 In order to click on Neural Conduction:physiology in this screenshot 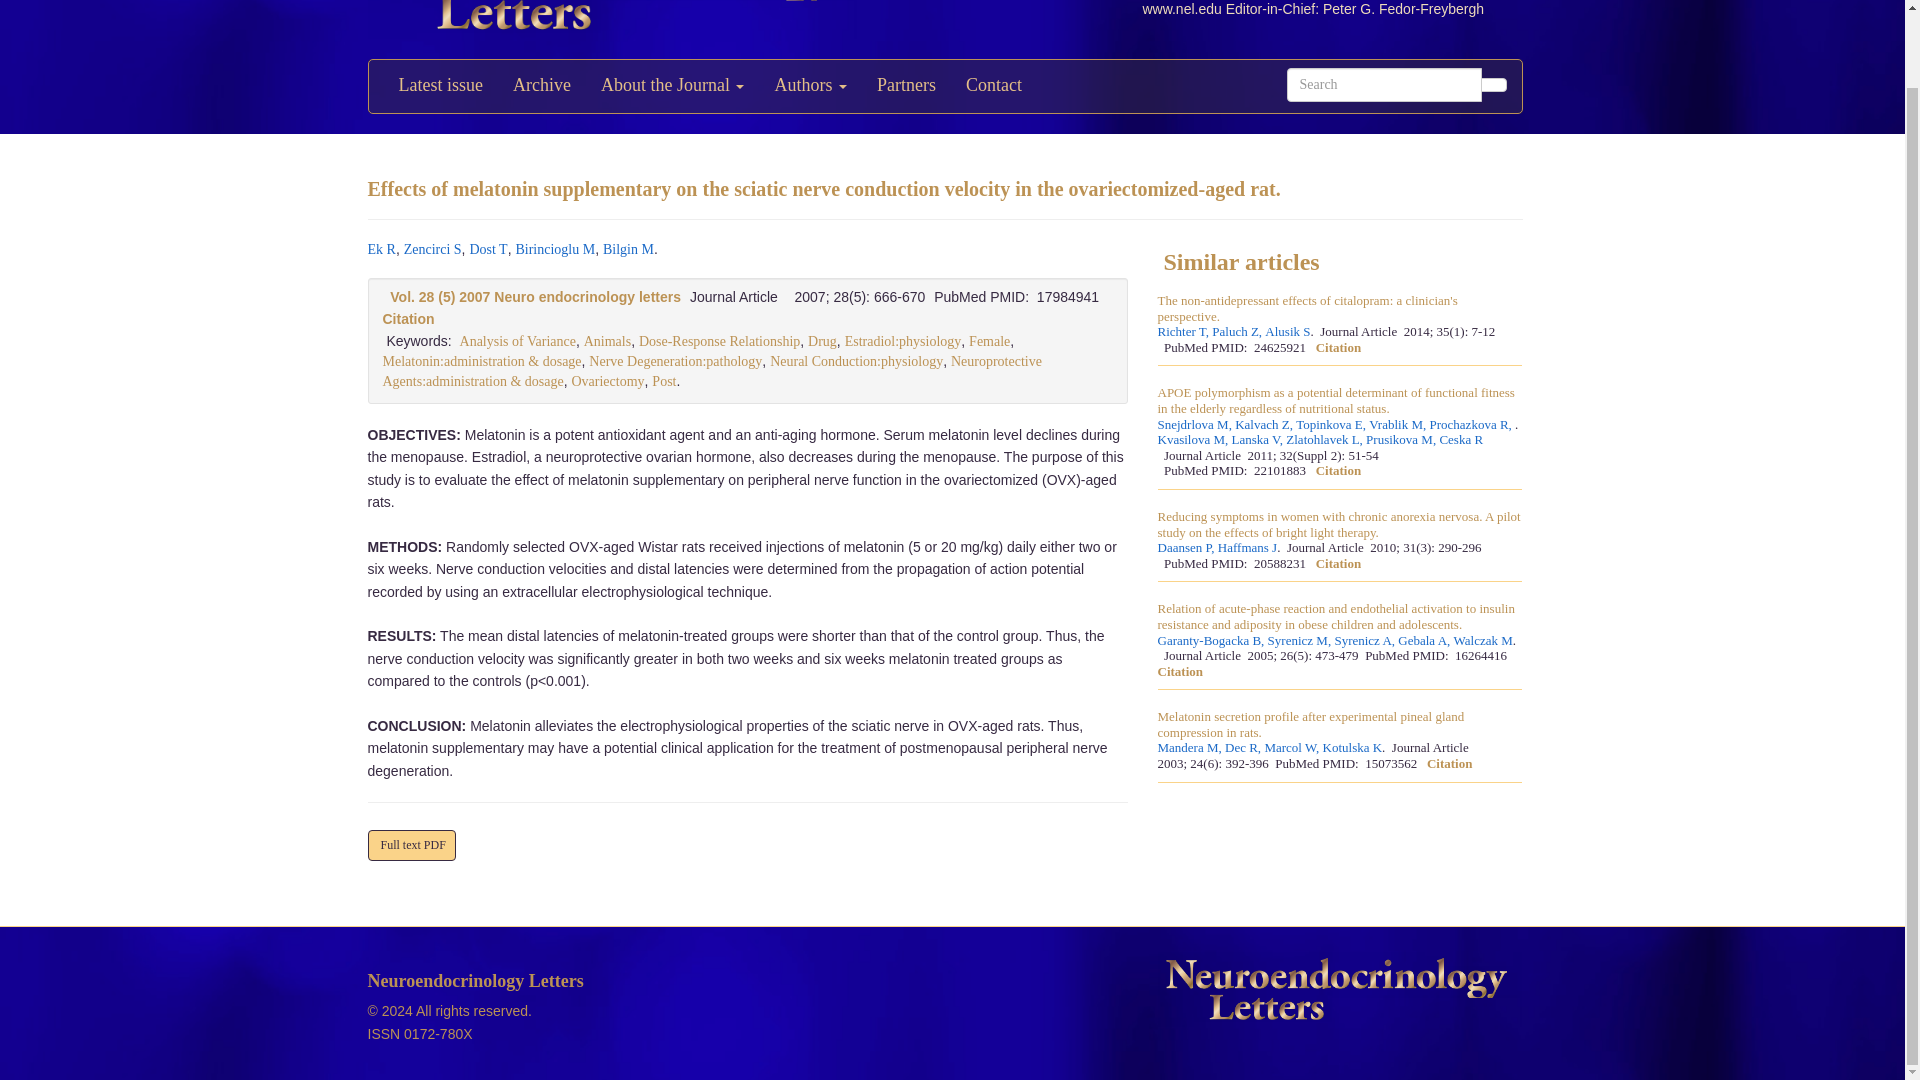, I will do `click(856, 362)`.